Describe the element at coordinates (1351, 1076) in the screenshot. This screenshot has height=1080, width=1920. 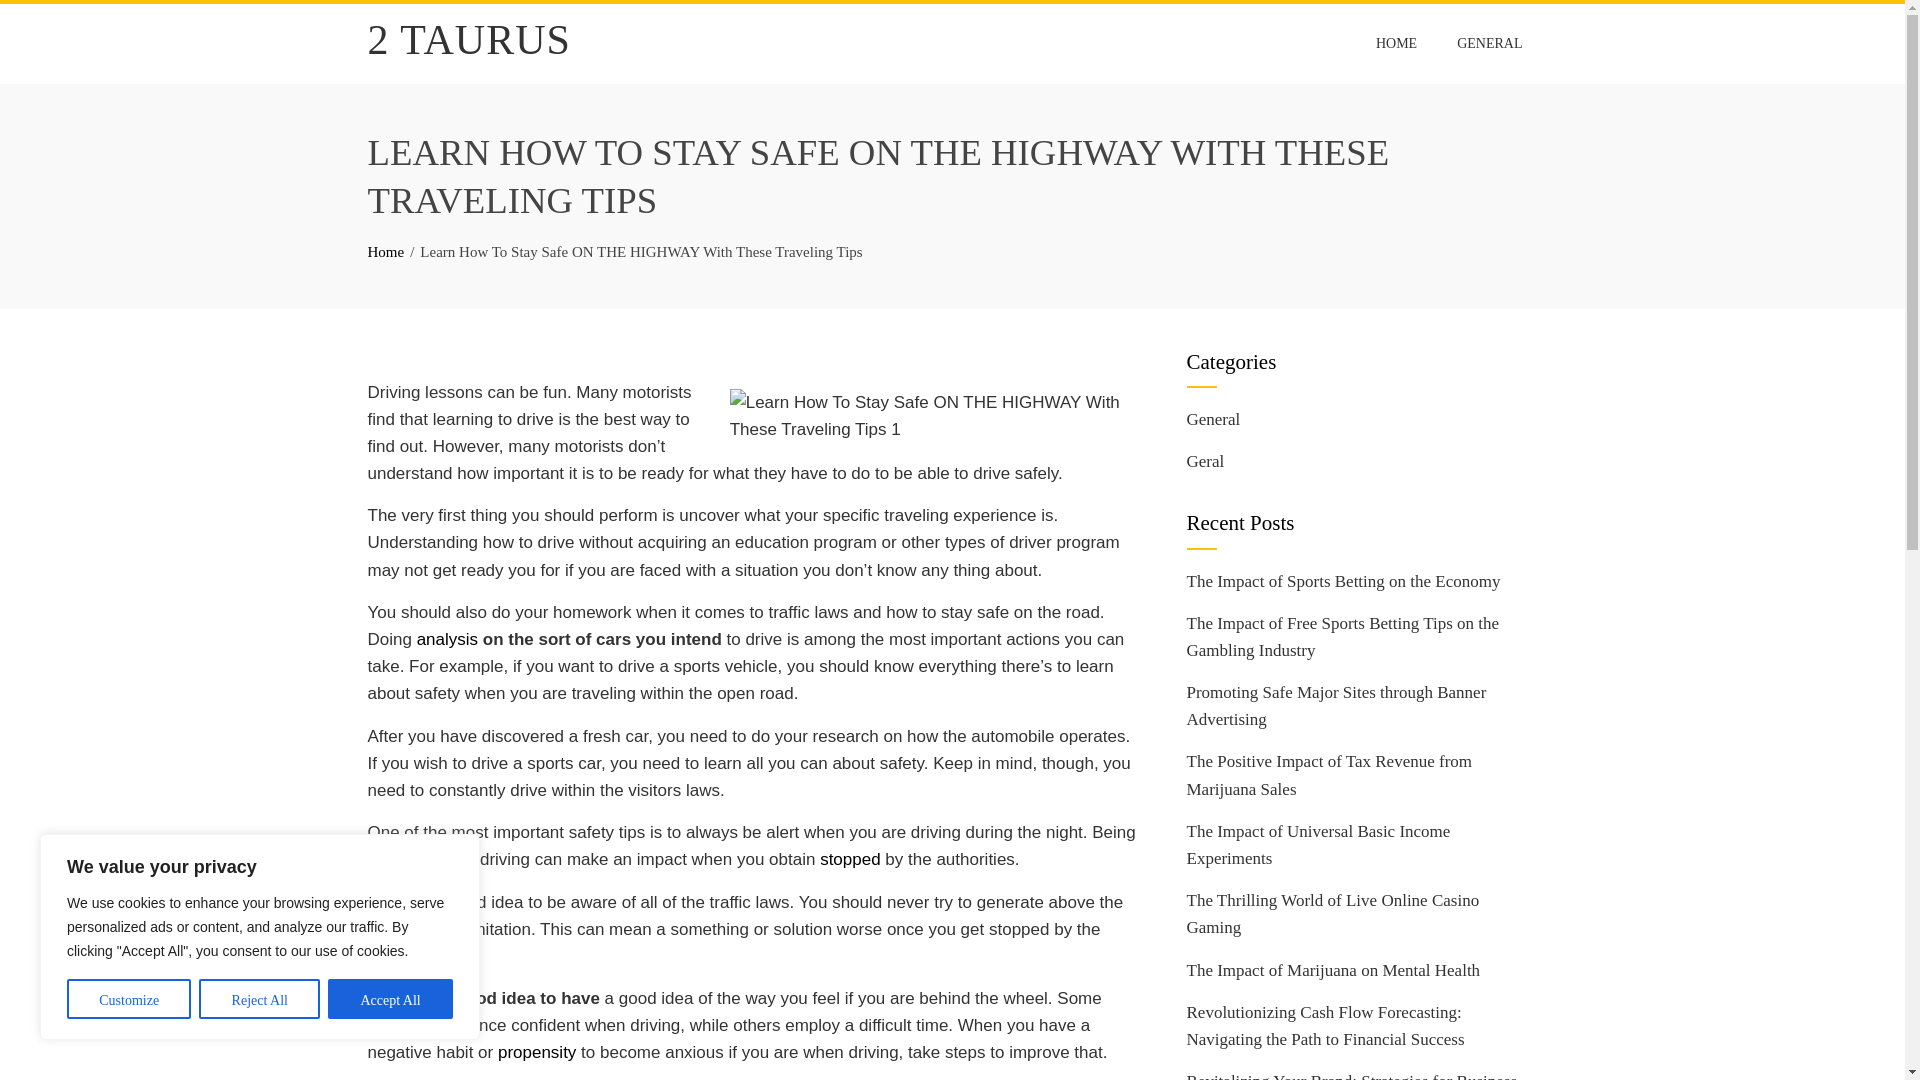
I see `Revitalizing Your Brand: Strategies for Business Rebranding` at that location.